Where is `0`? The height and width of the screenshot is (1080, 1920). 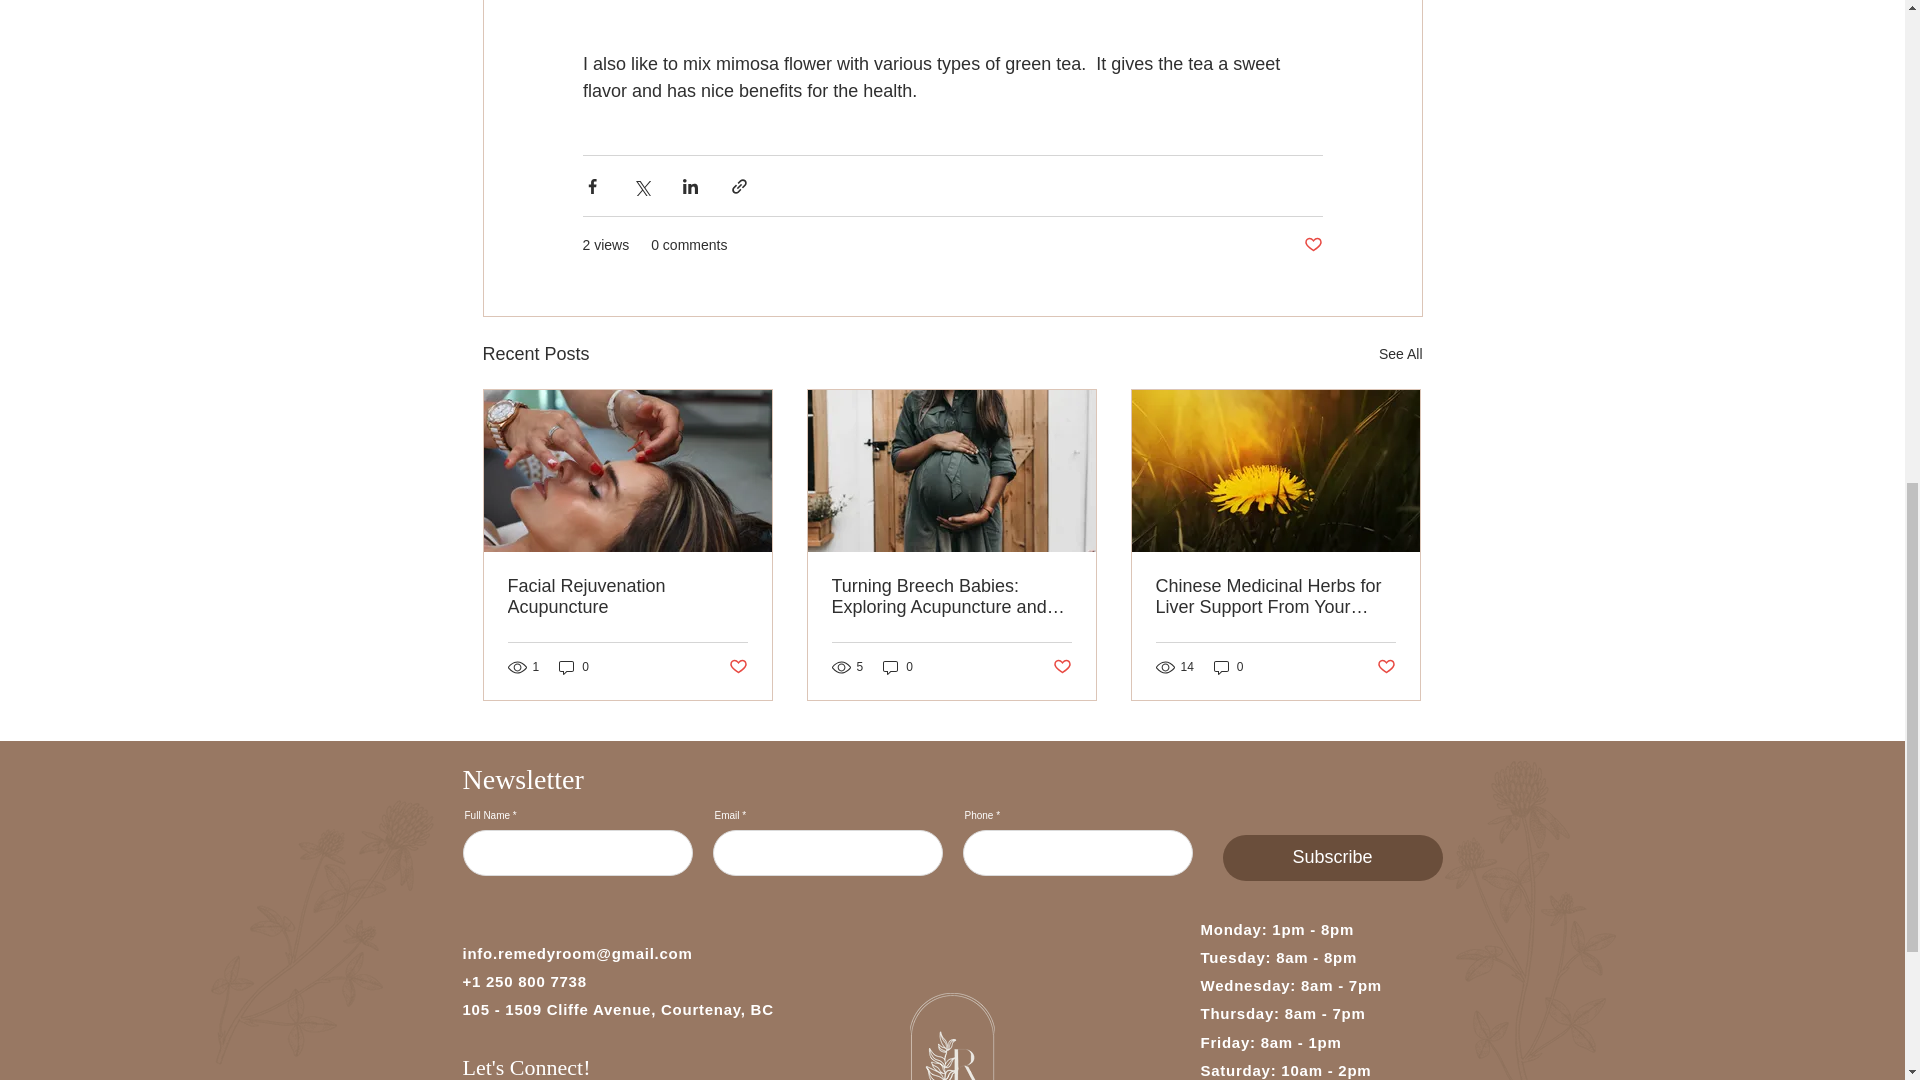 0 is located at coordinates (898, 667).